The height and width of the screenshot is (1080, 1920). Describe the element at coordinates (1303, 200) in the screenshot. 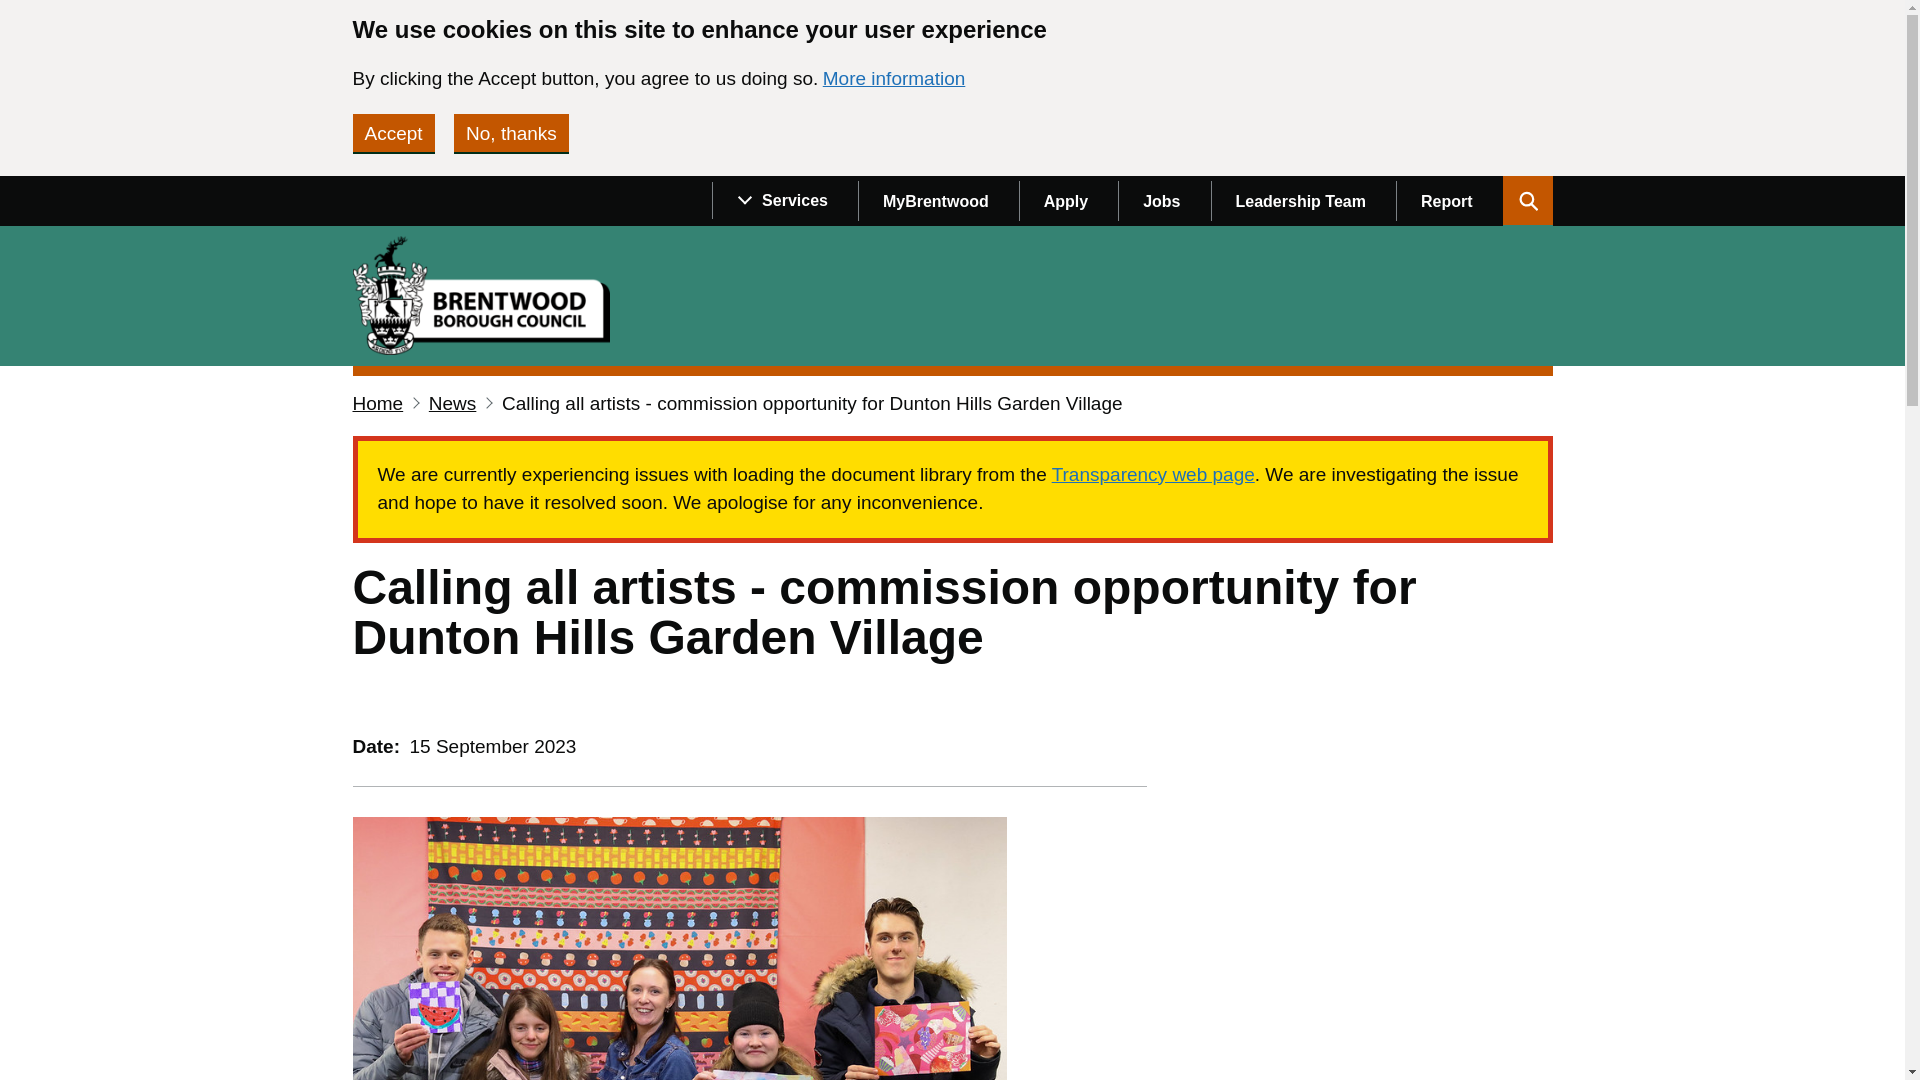

I see `Leadership Team` at that location.